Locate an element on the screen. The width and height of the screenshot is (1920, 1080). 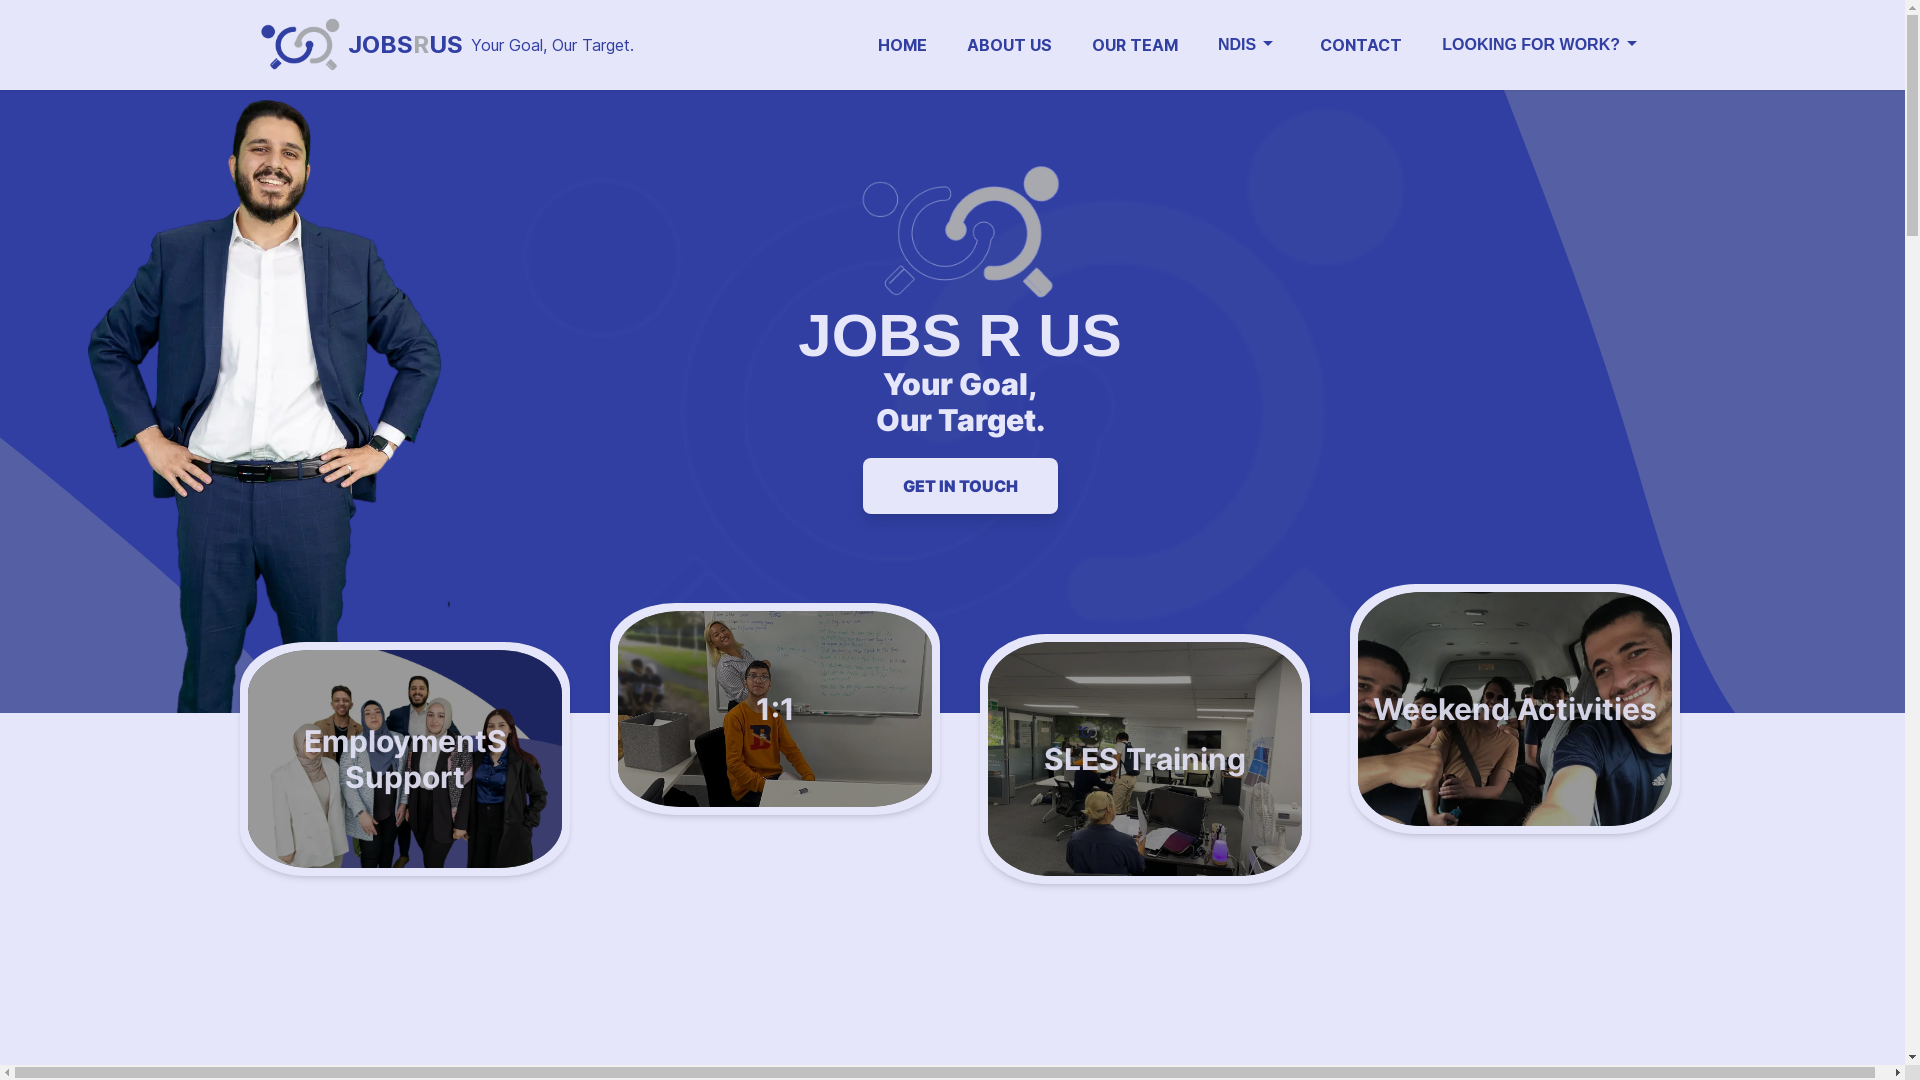
ABOUT US is located at coordinates (1010, 45).